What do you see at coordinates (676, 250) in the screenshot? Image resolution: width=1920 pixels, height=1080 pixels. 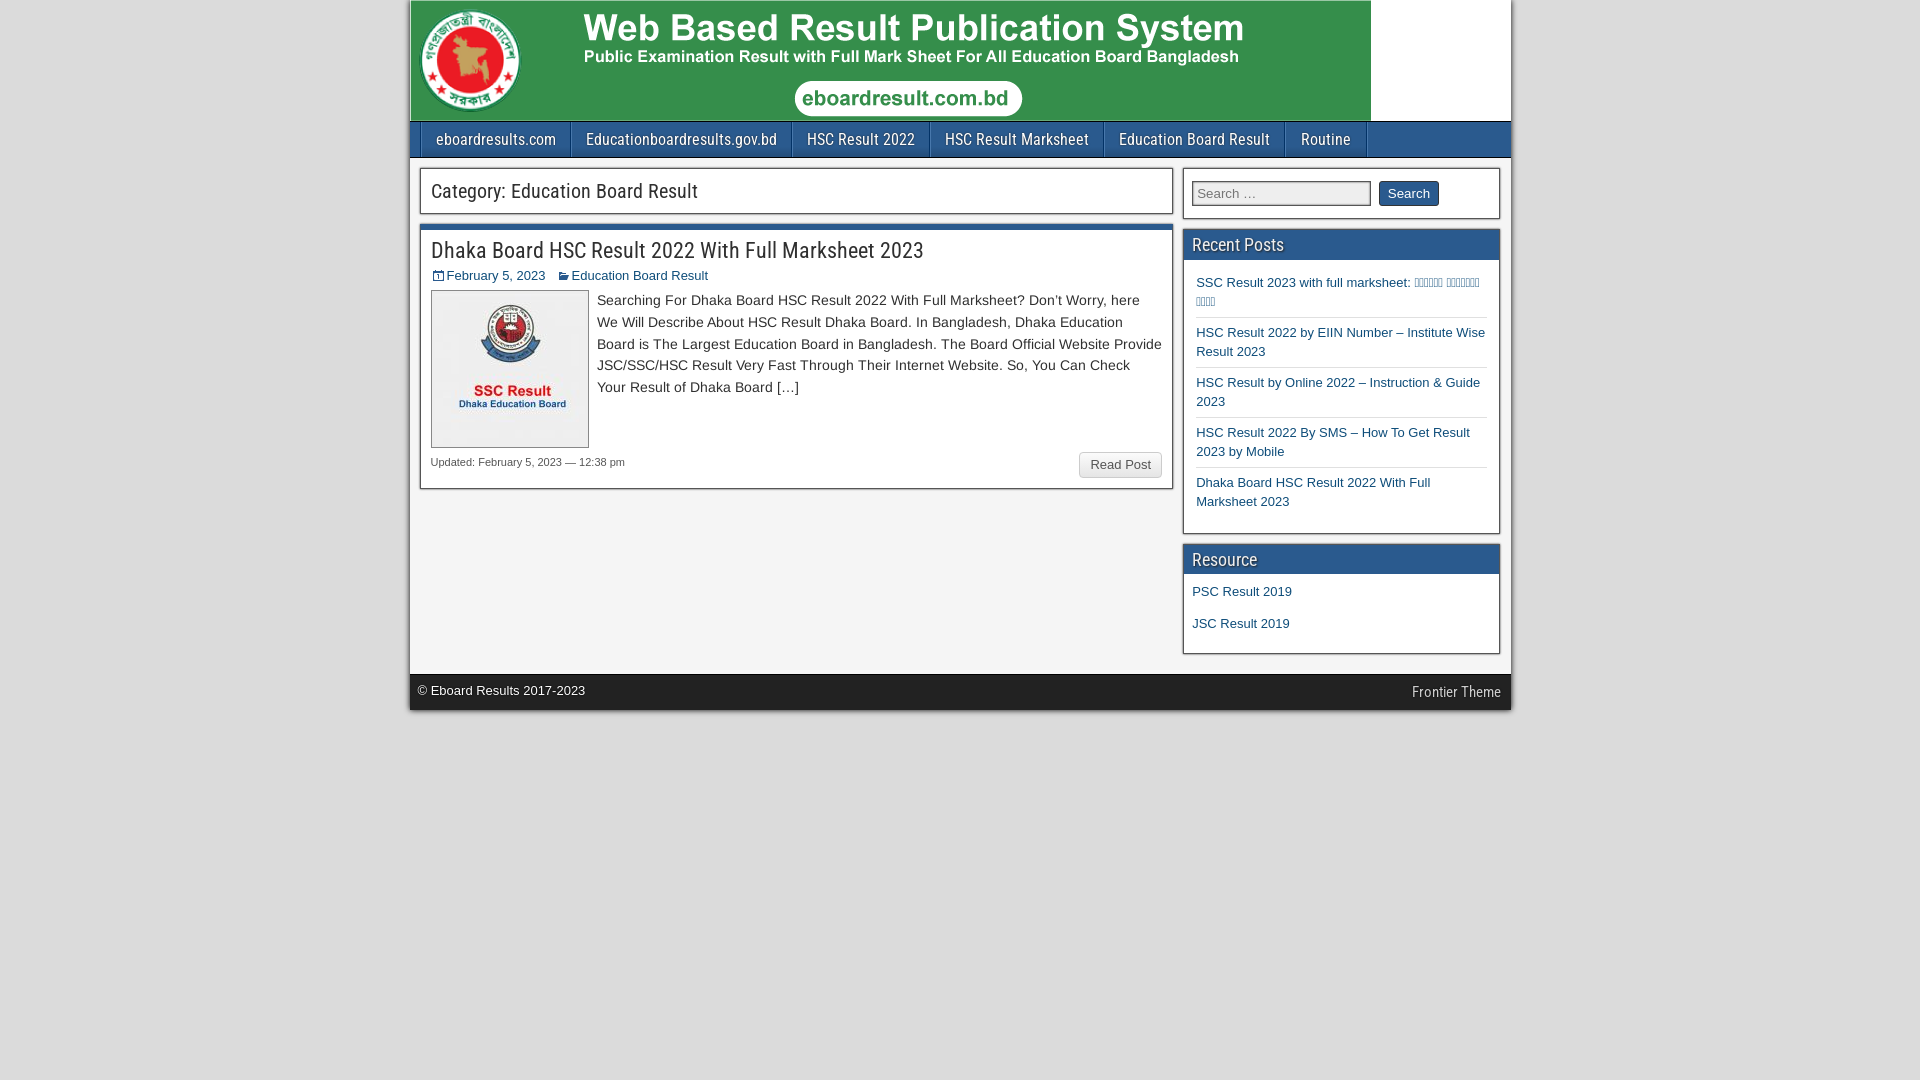 I see `Dhaka Board HSC Result 2022 With Full Marksheet 2023` at bounding box center [676, 250].